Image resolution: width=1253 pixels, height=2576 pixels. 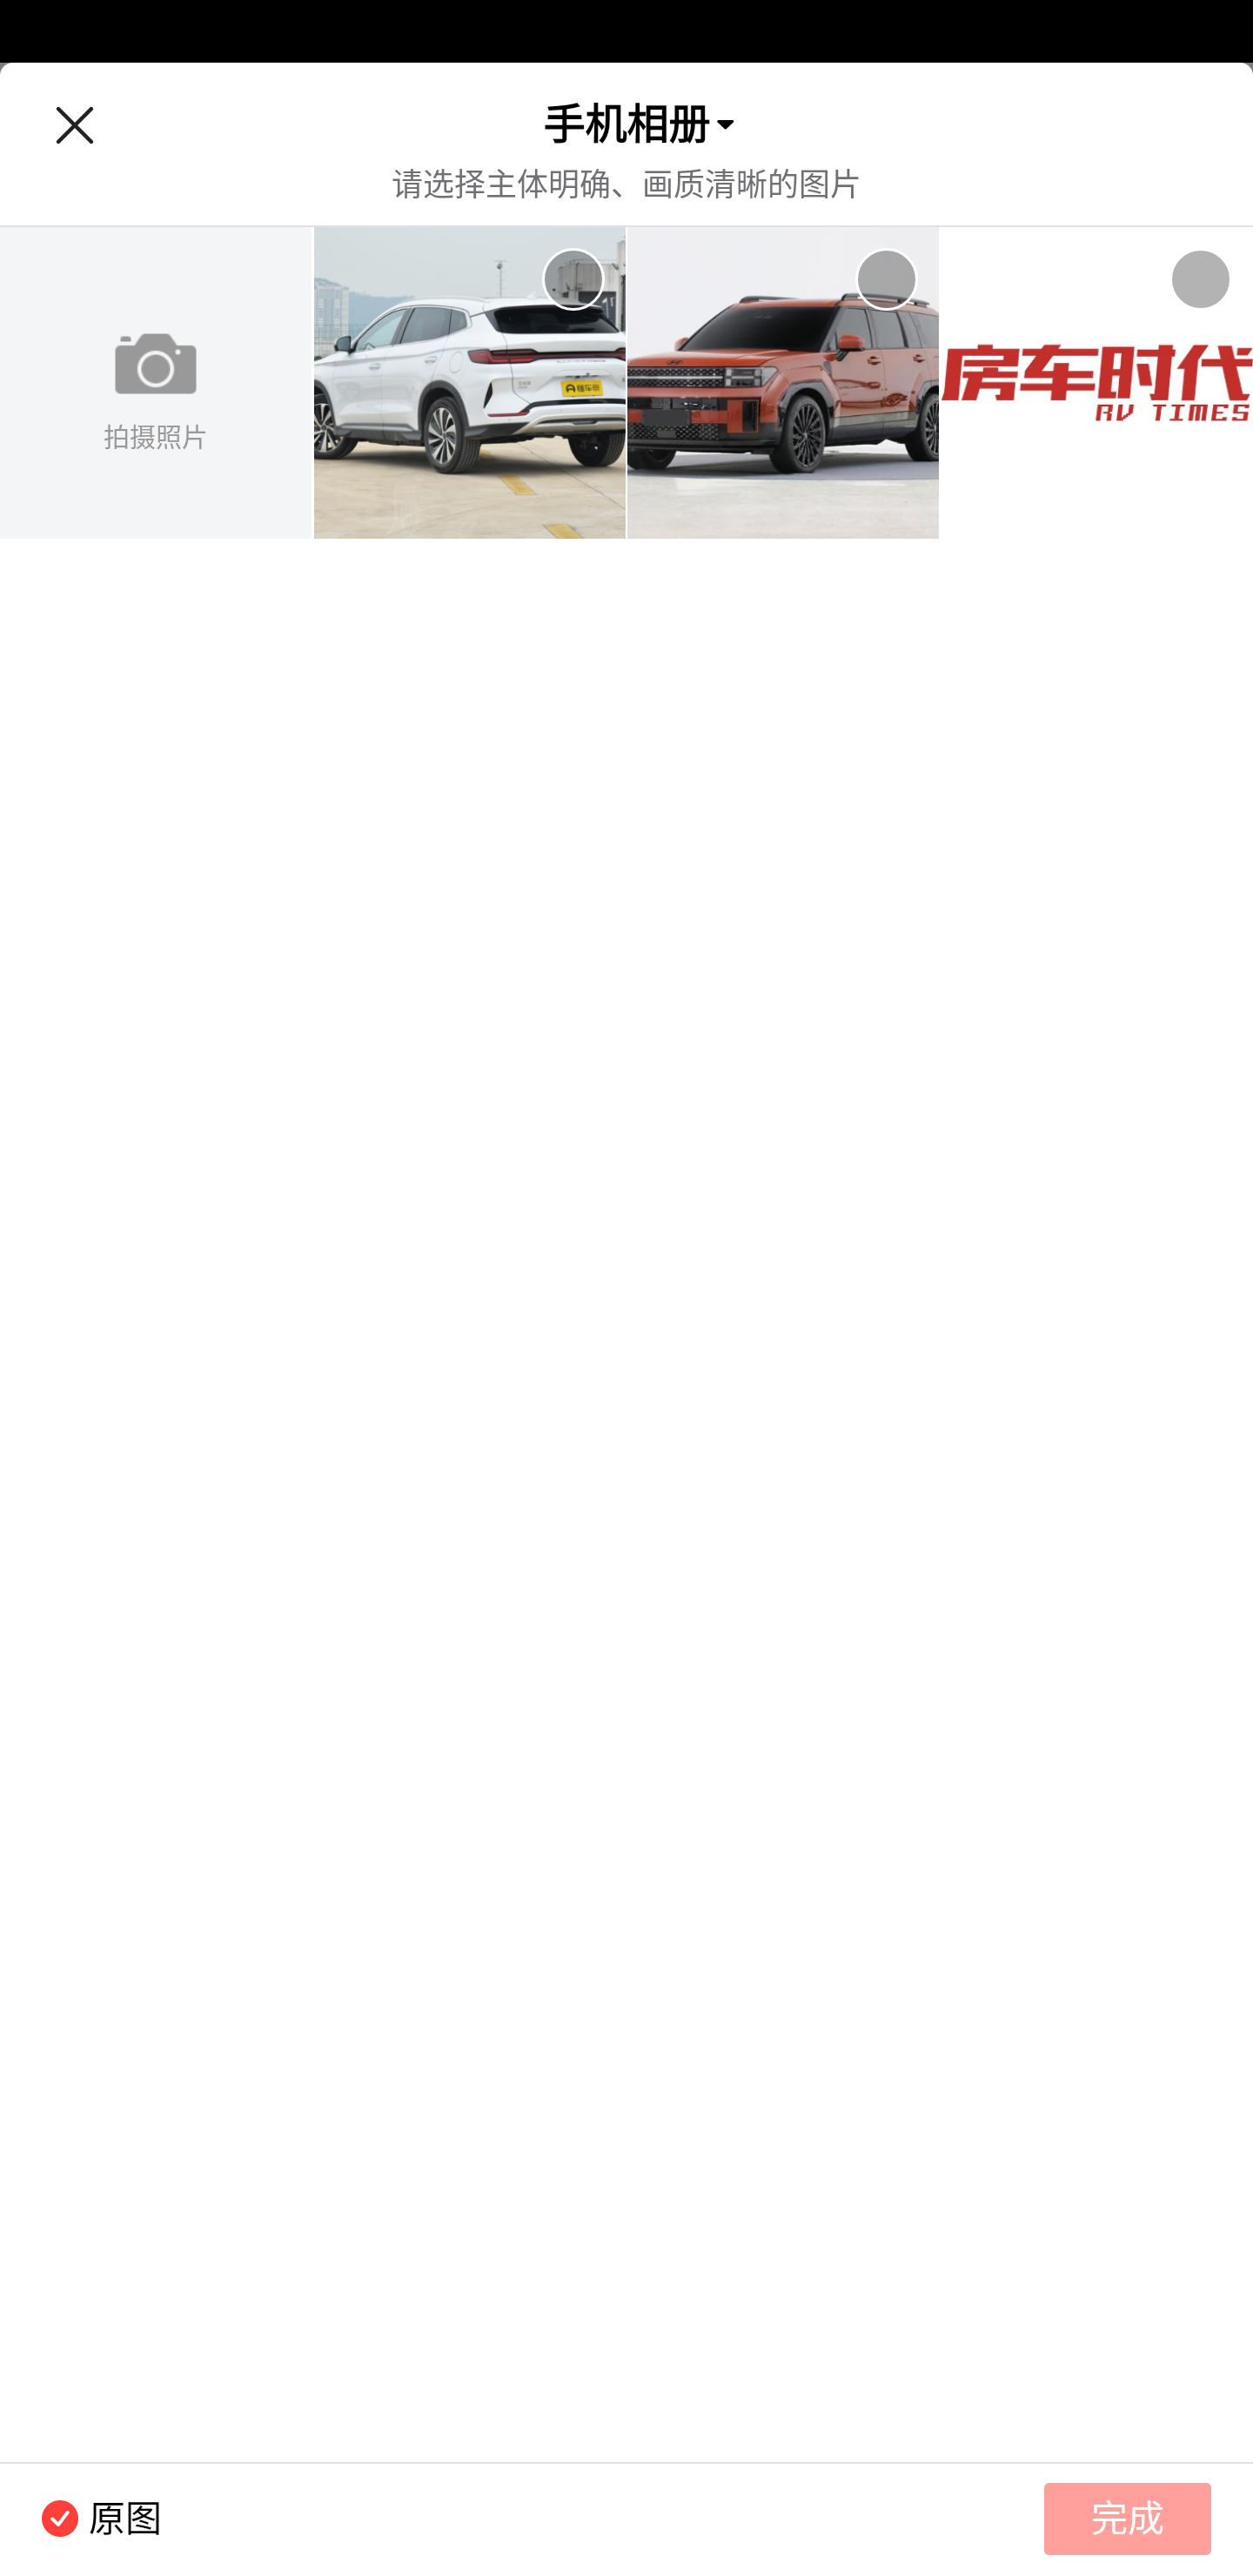 I want to click on 手机相册, so click(x=626, y=124).